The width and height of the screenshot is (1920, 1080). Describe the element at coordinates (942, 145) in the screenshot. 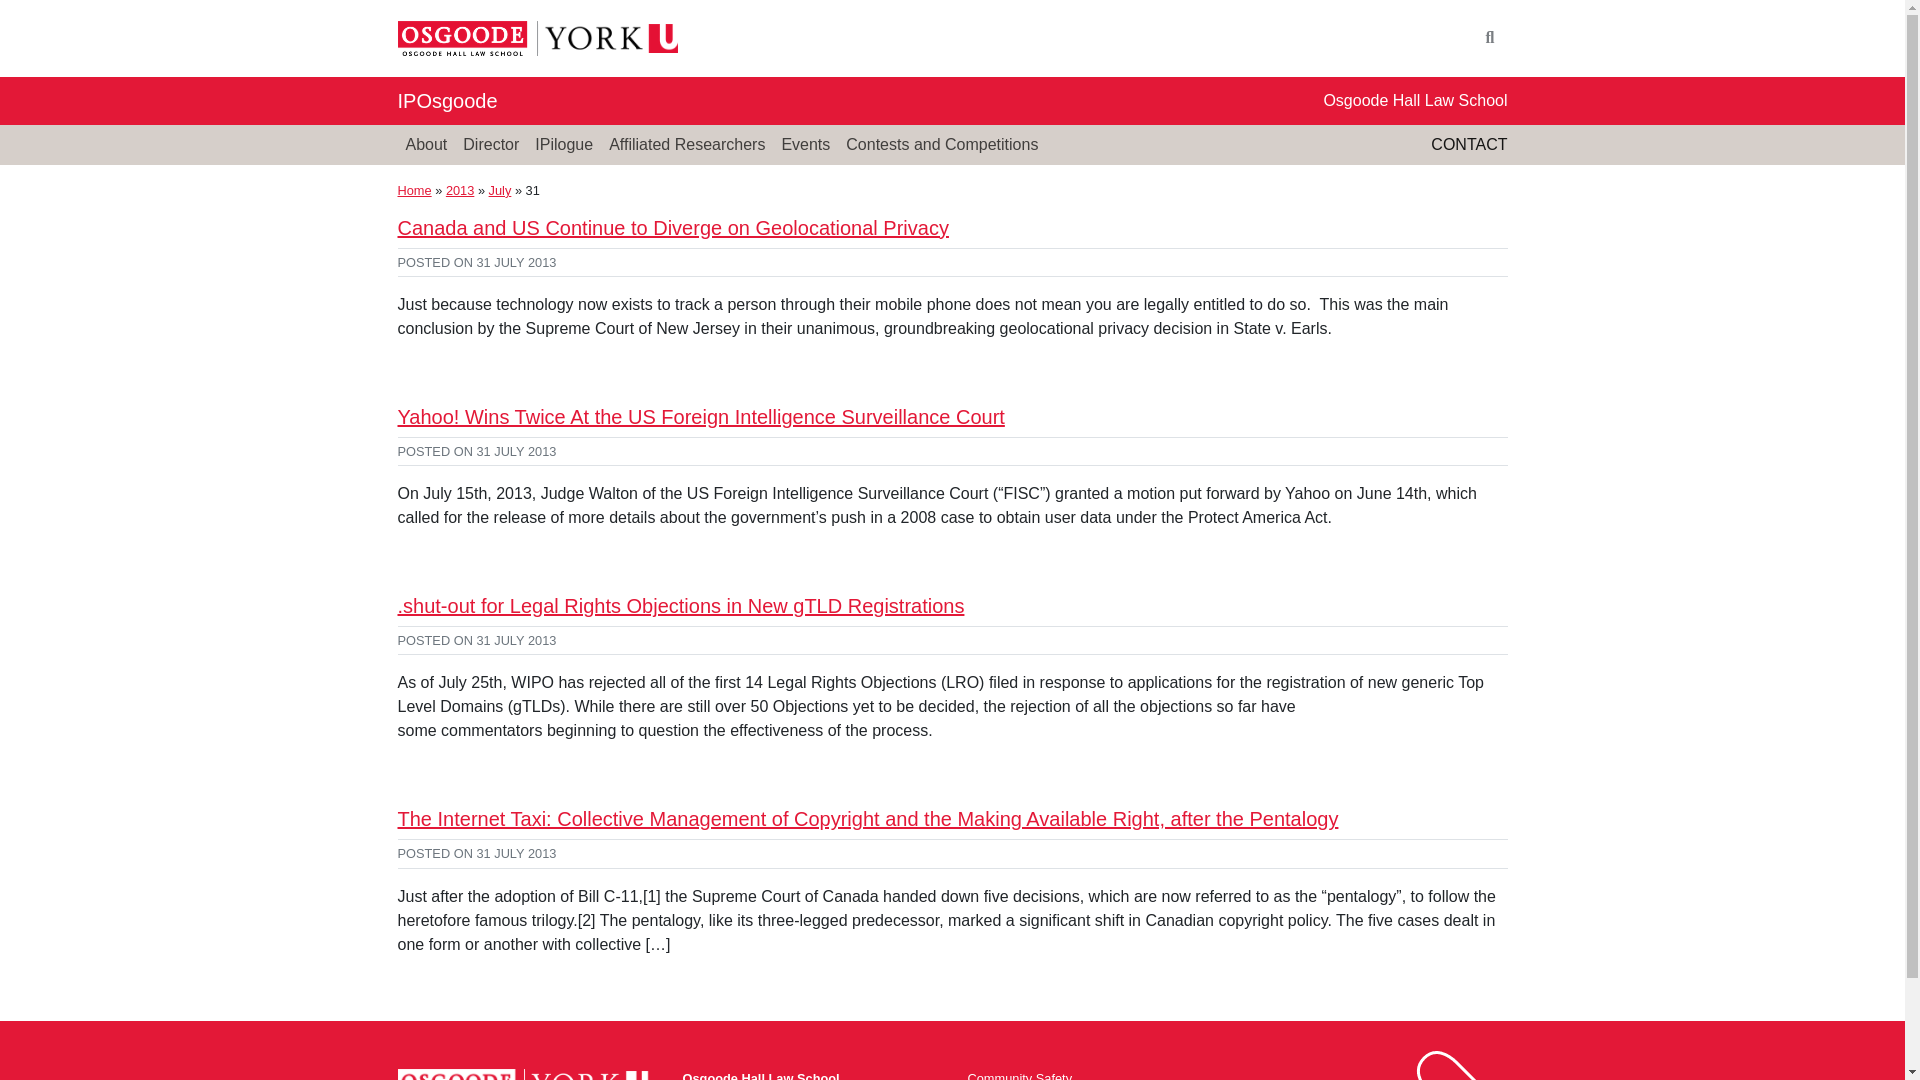

I see `Contests and Competitions` at that location.